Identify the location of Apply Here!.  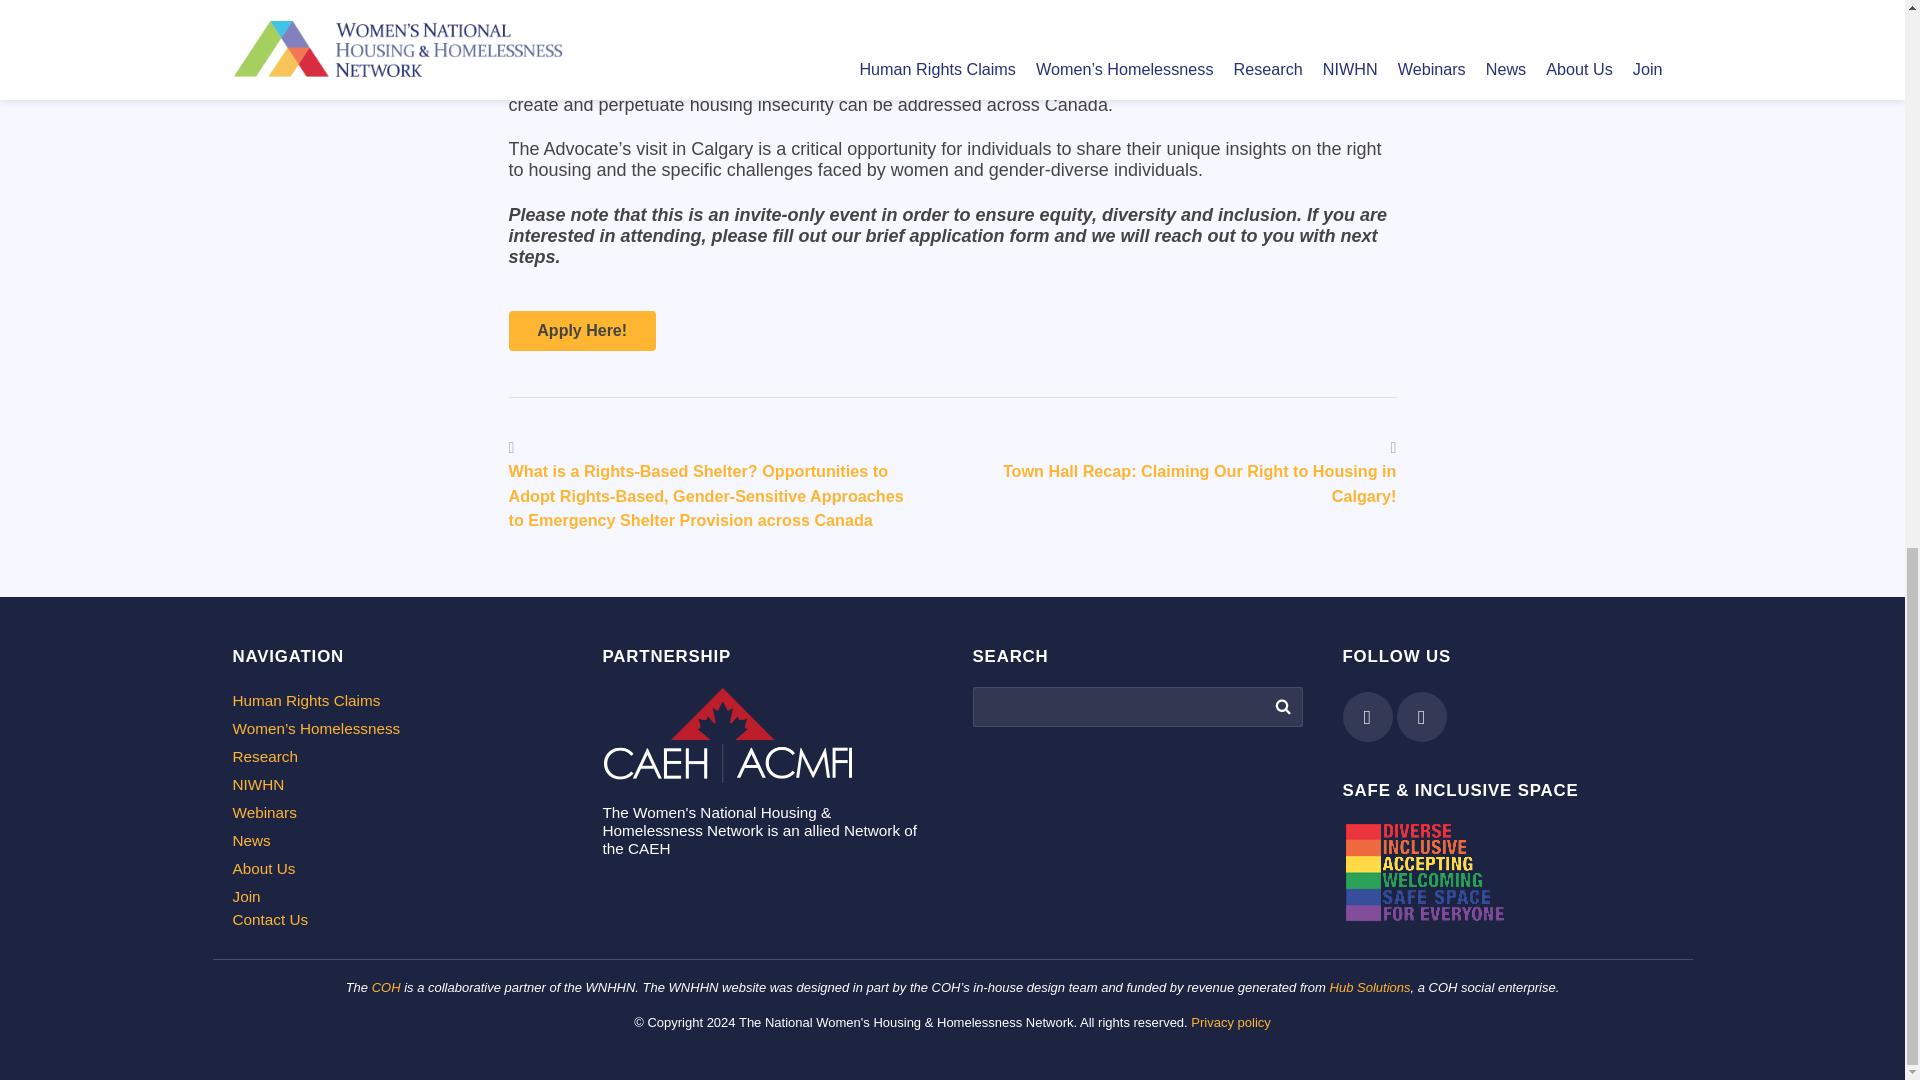
(581, 331).